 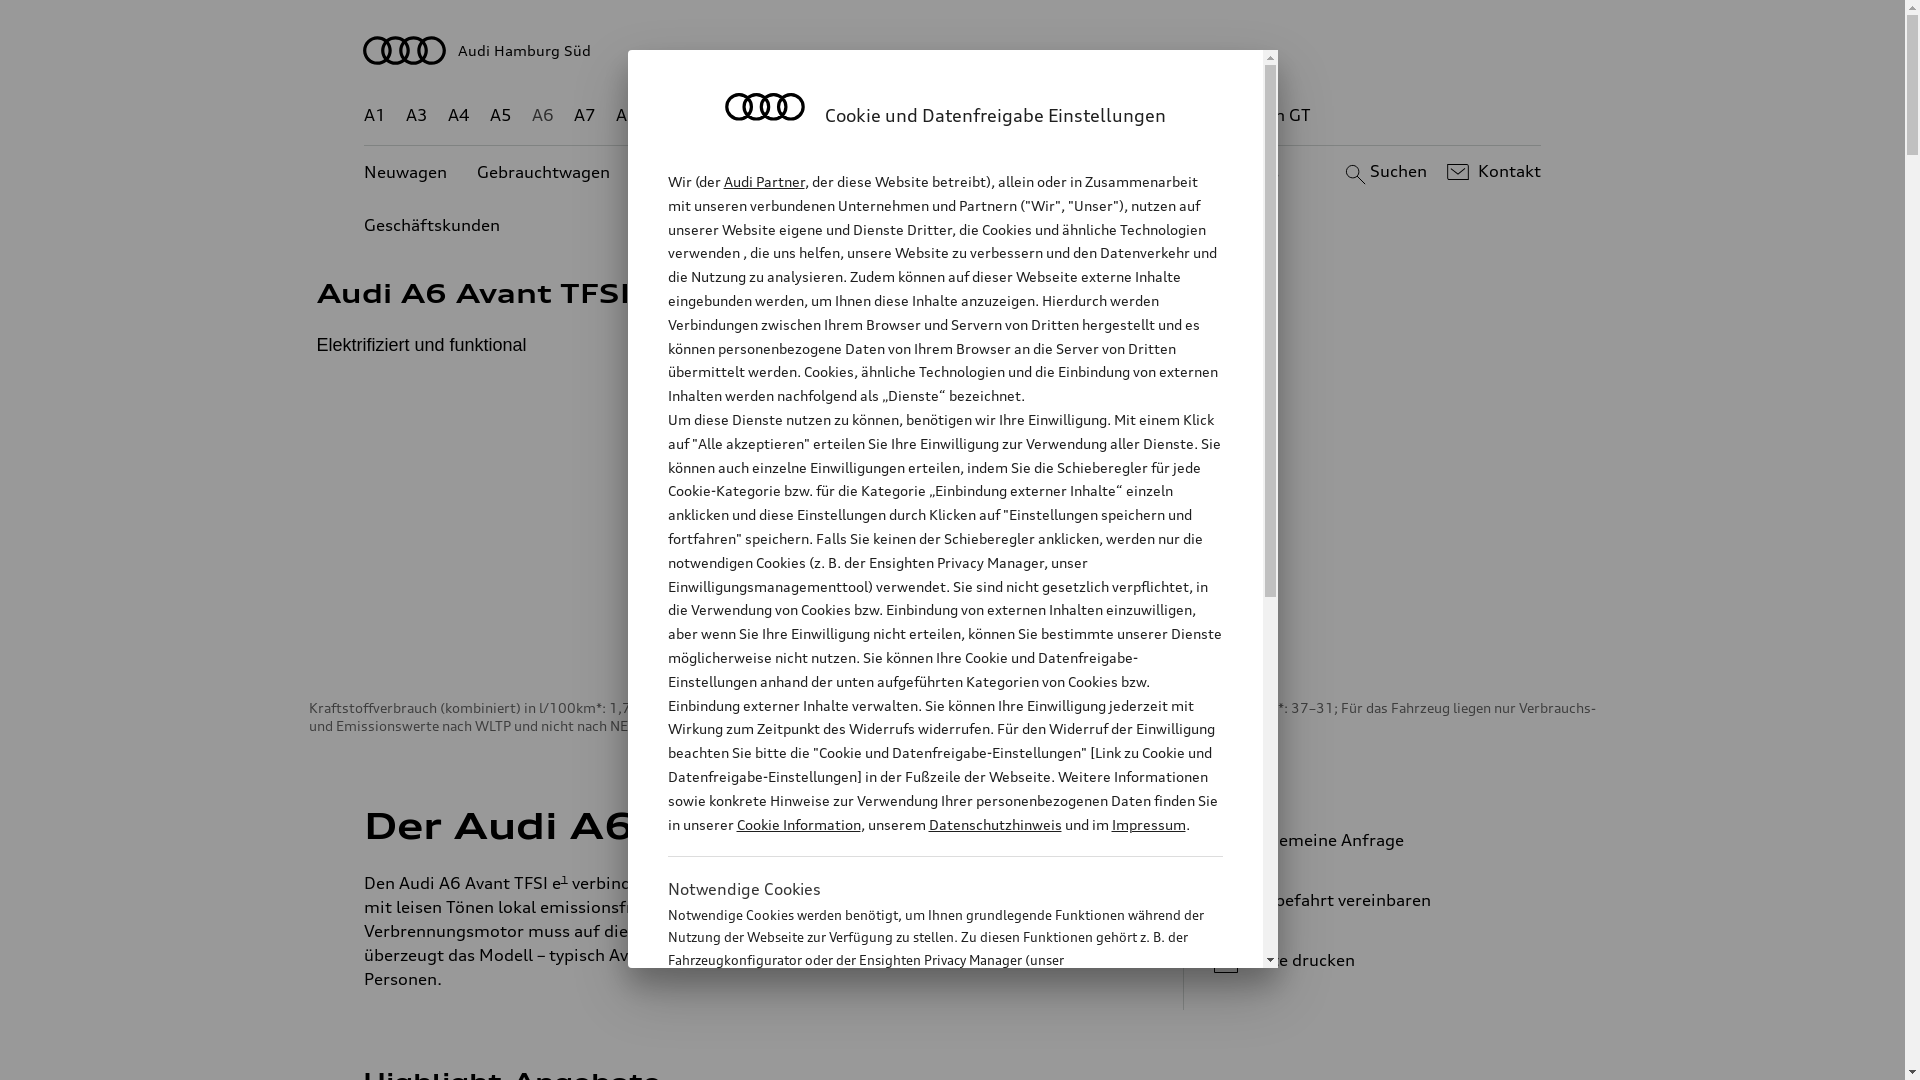 What do you see at coordinates (662, 289) in the screenshot?
I see `1` at bounding box center [662, 289].